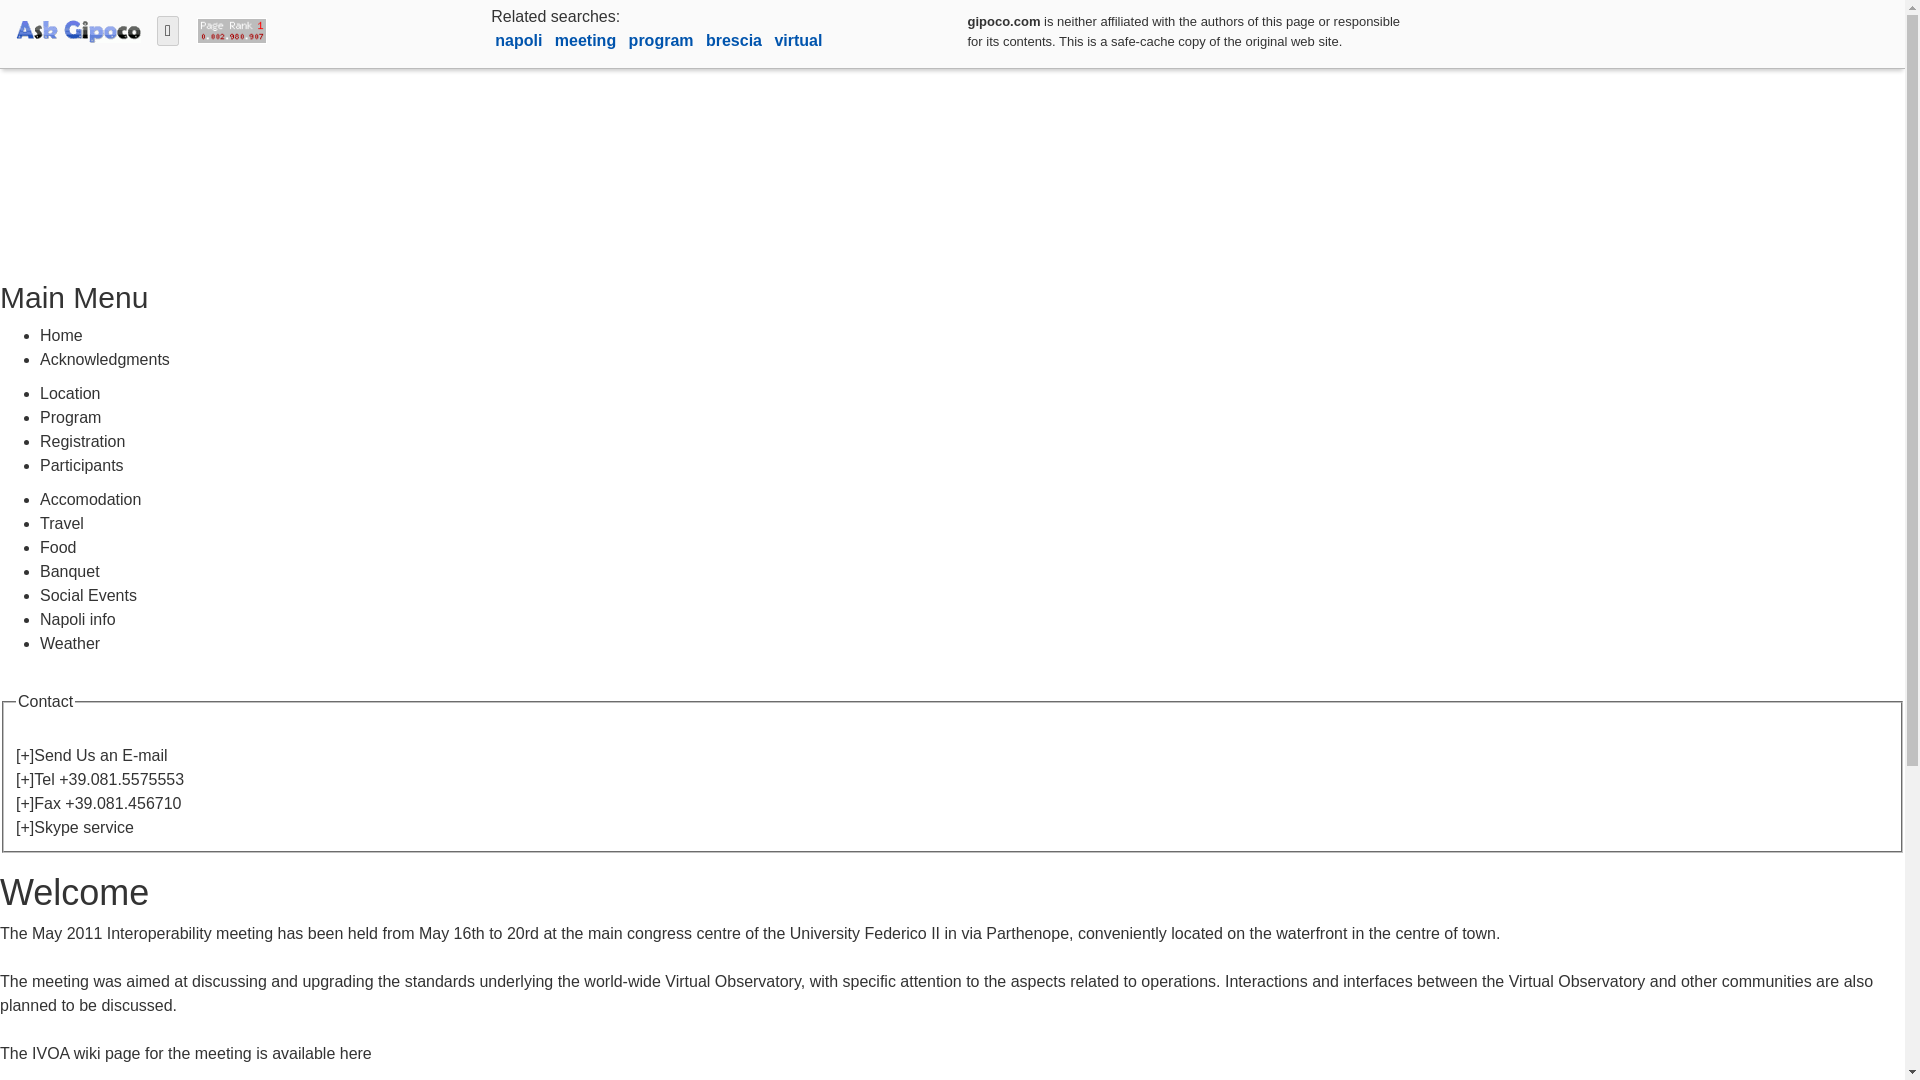  I want to click on view page-rank and visitors counter and free website stats, so click(227, 28).